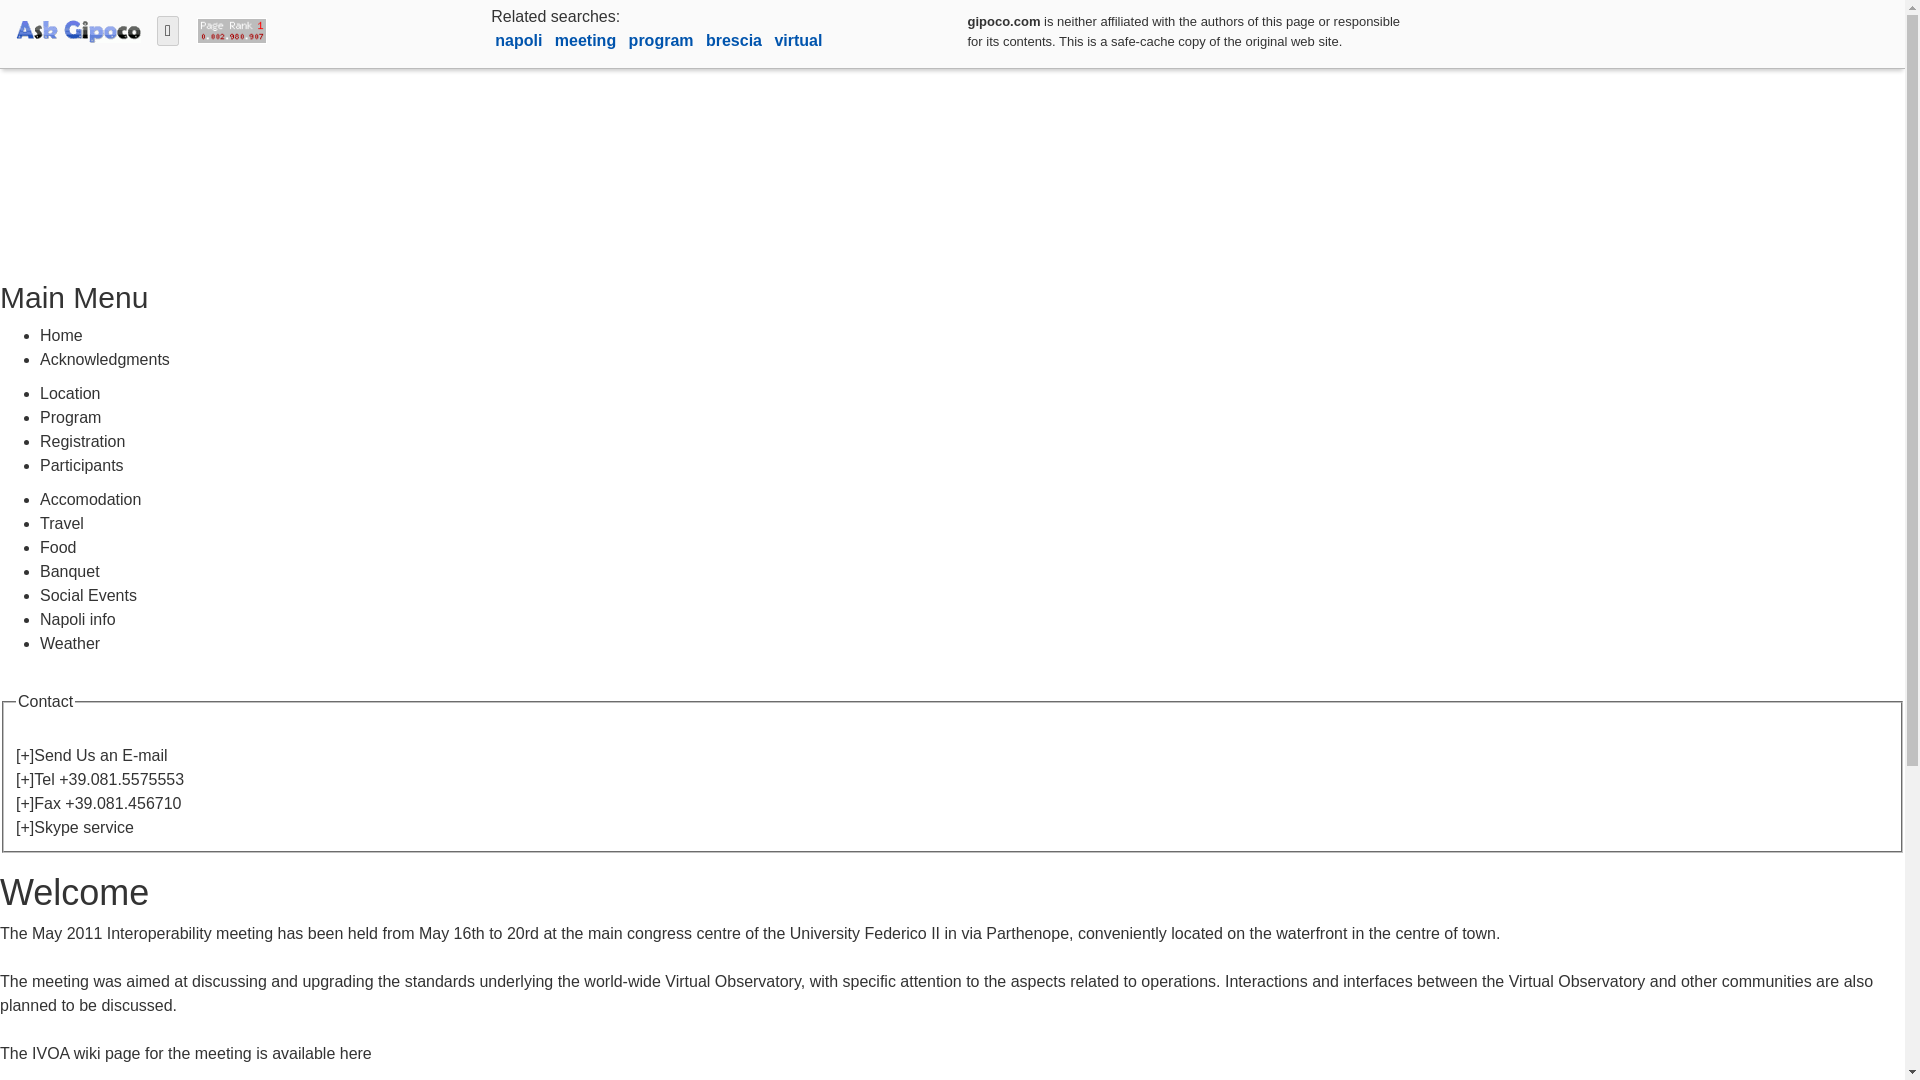  I want to click on view page-rank and visitors counter and free website stats, so click(227, 28).